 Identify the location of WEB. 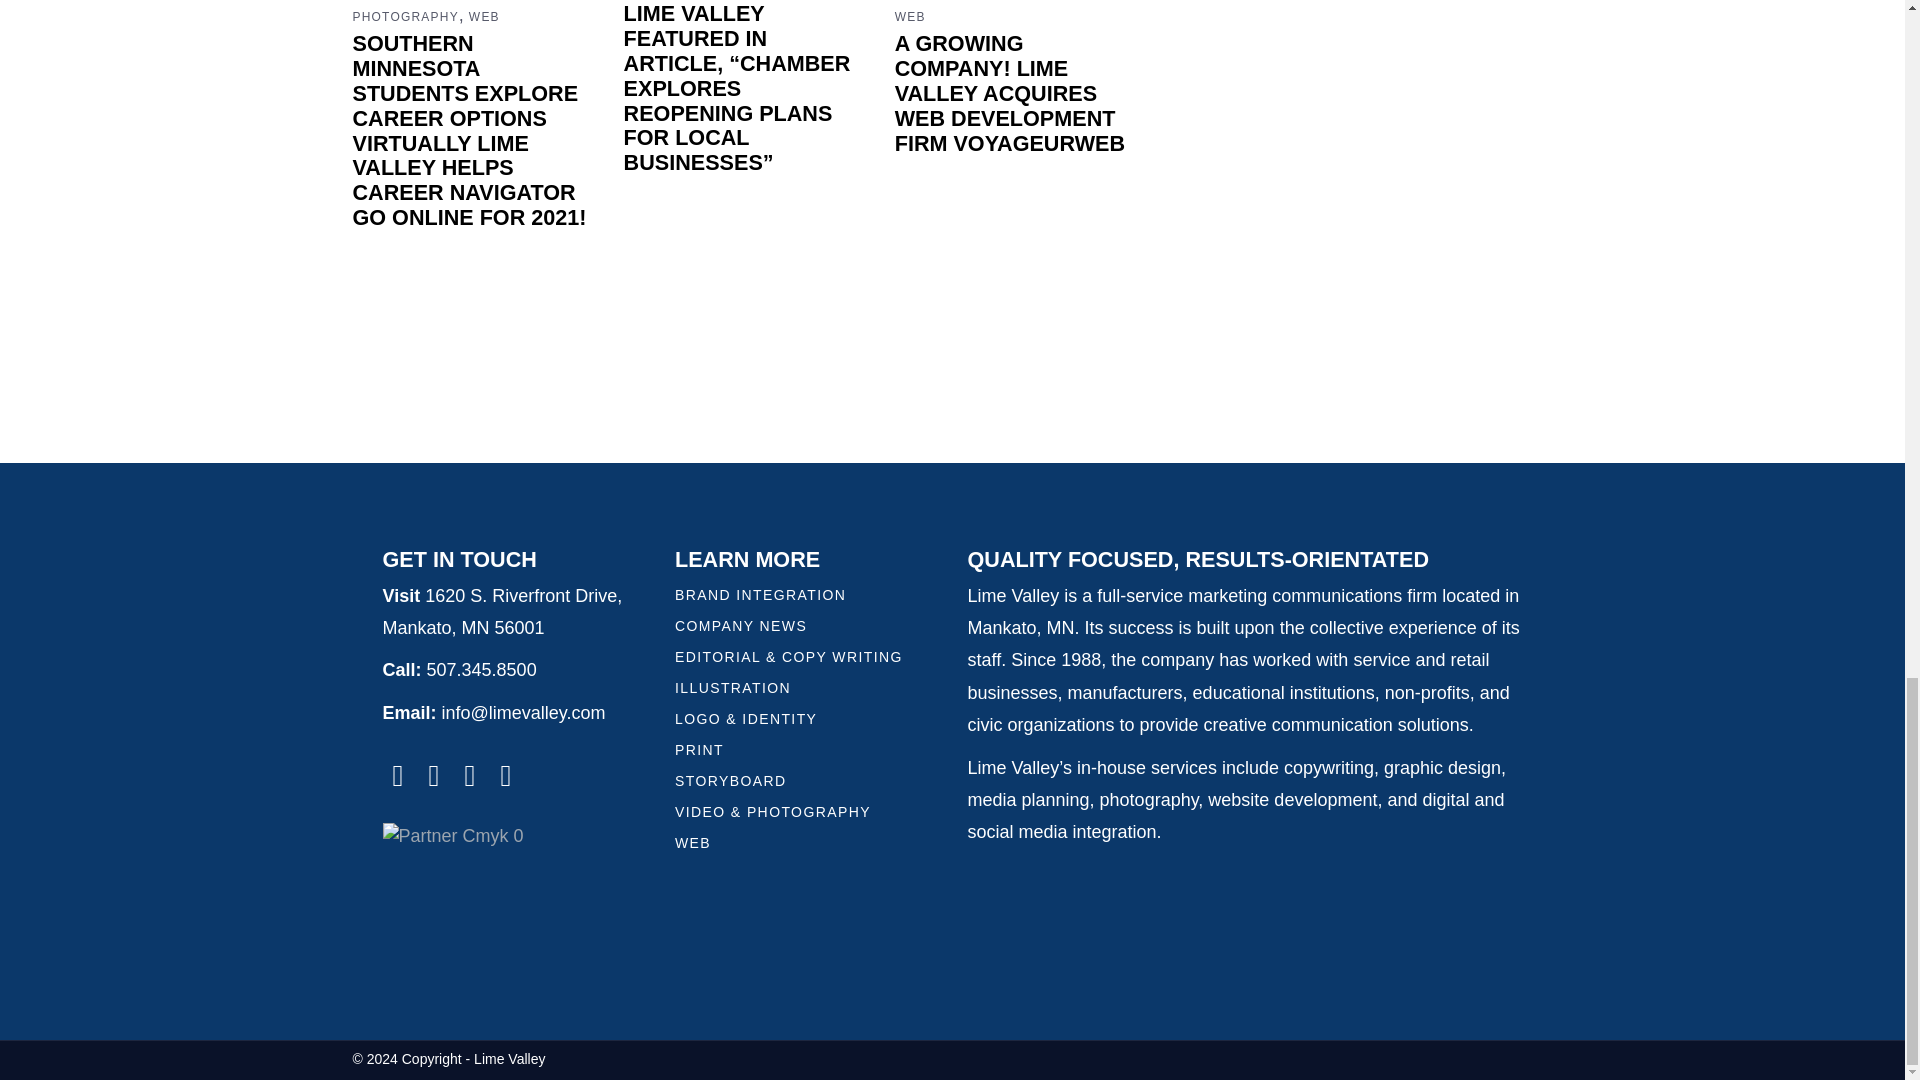
(484, 16).